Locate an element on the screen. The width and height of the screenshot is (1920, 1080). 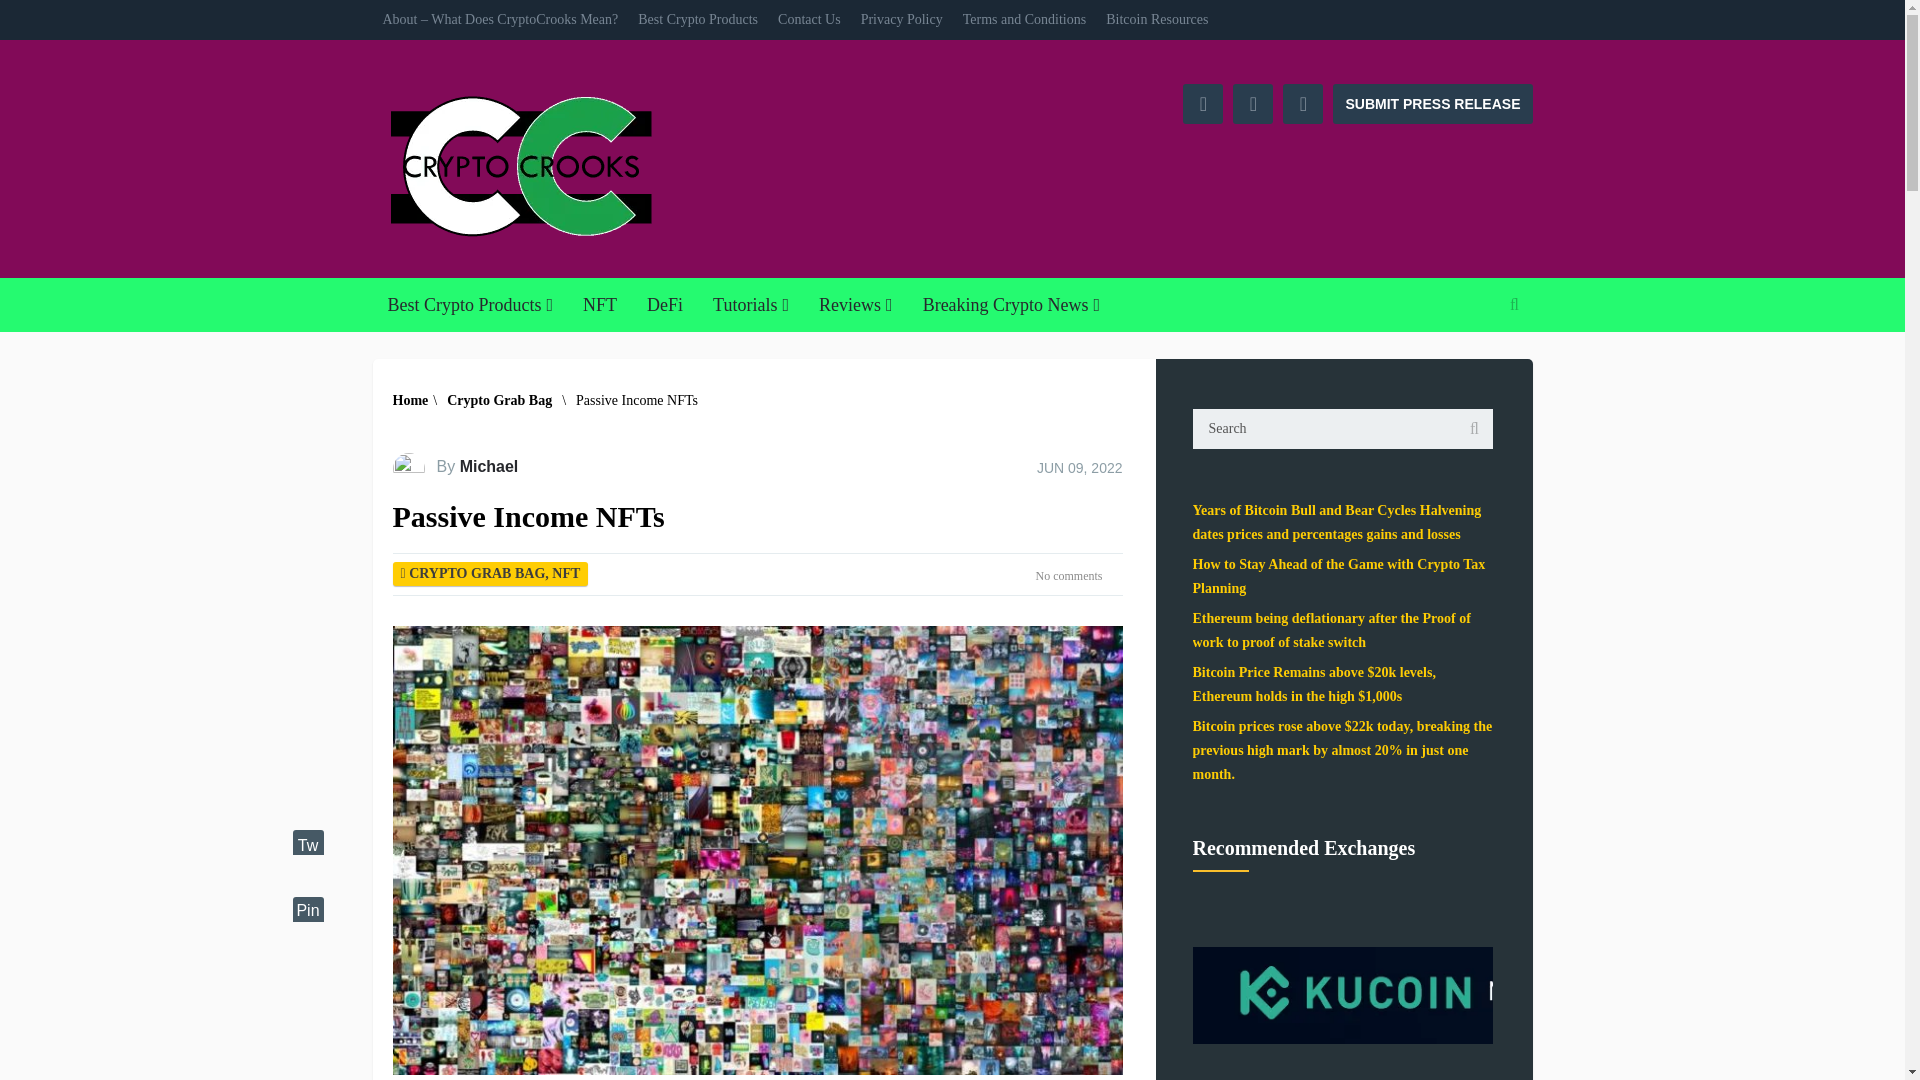
Contact Us is located at coordinates (809, 20).